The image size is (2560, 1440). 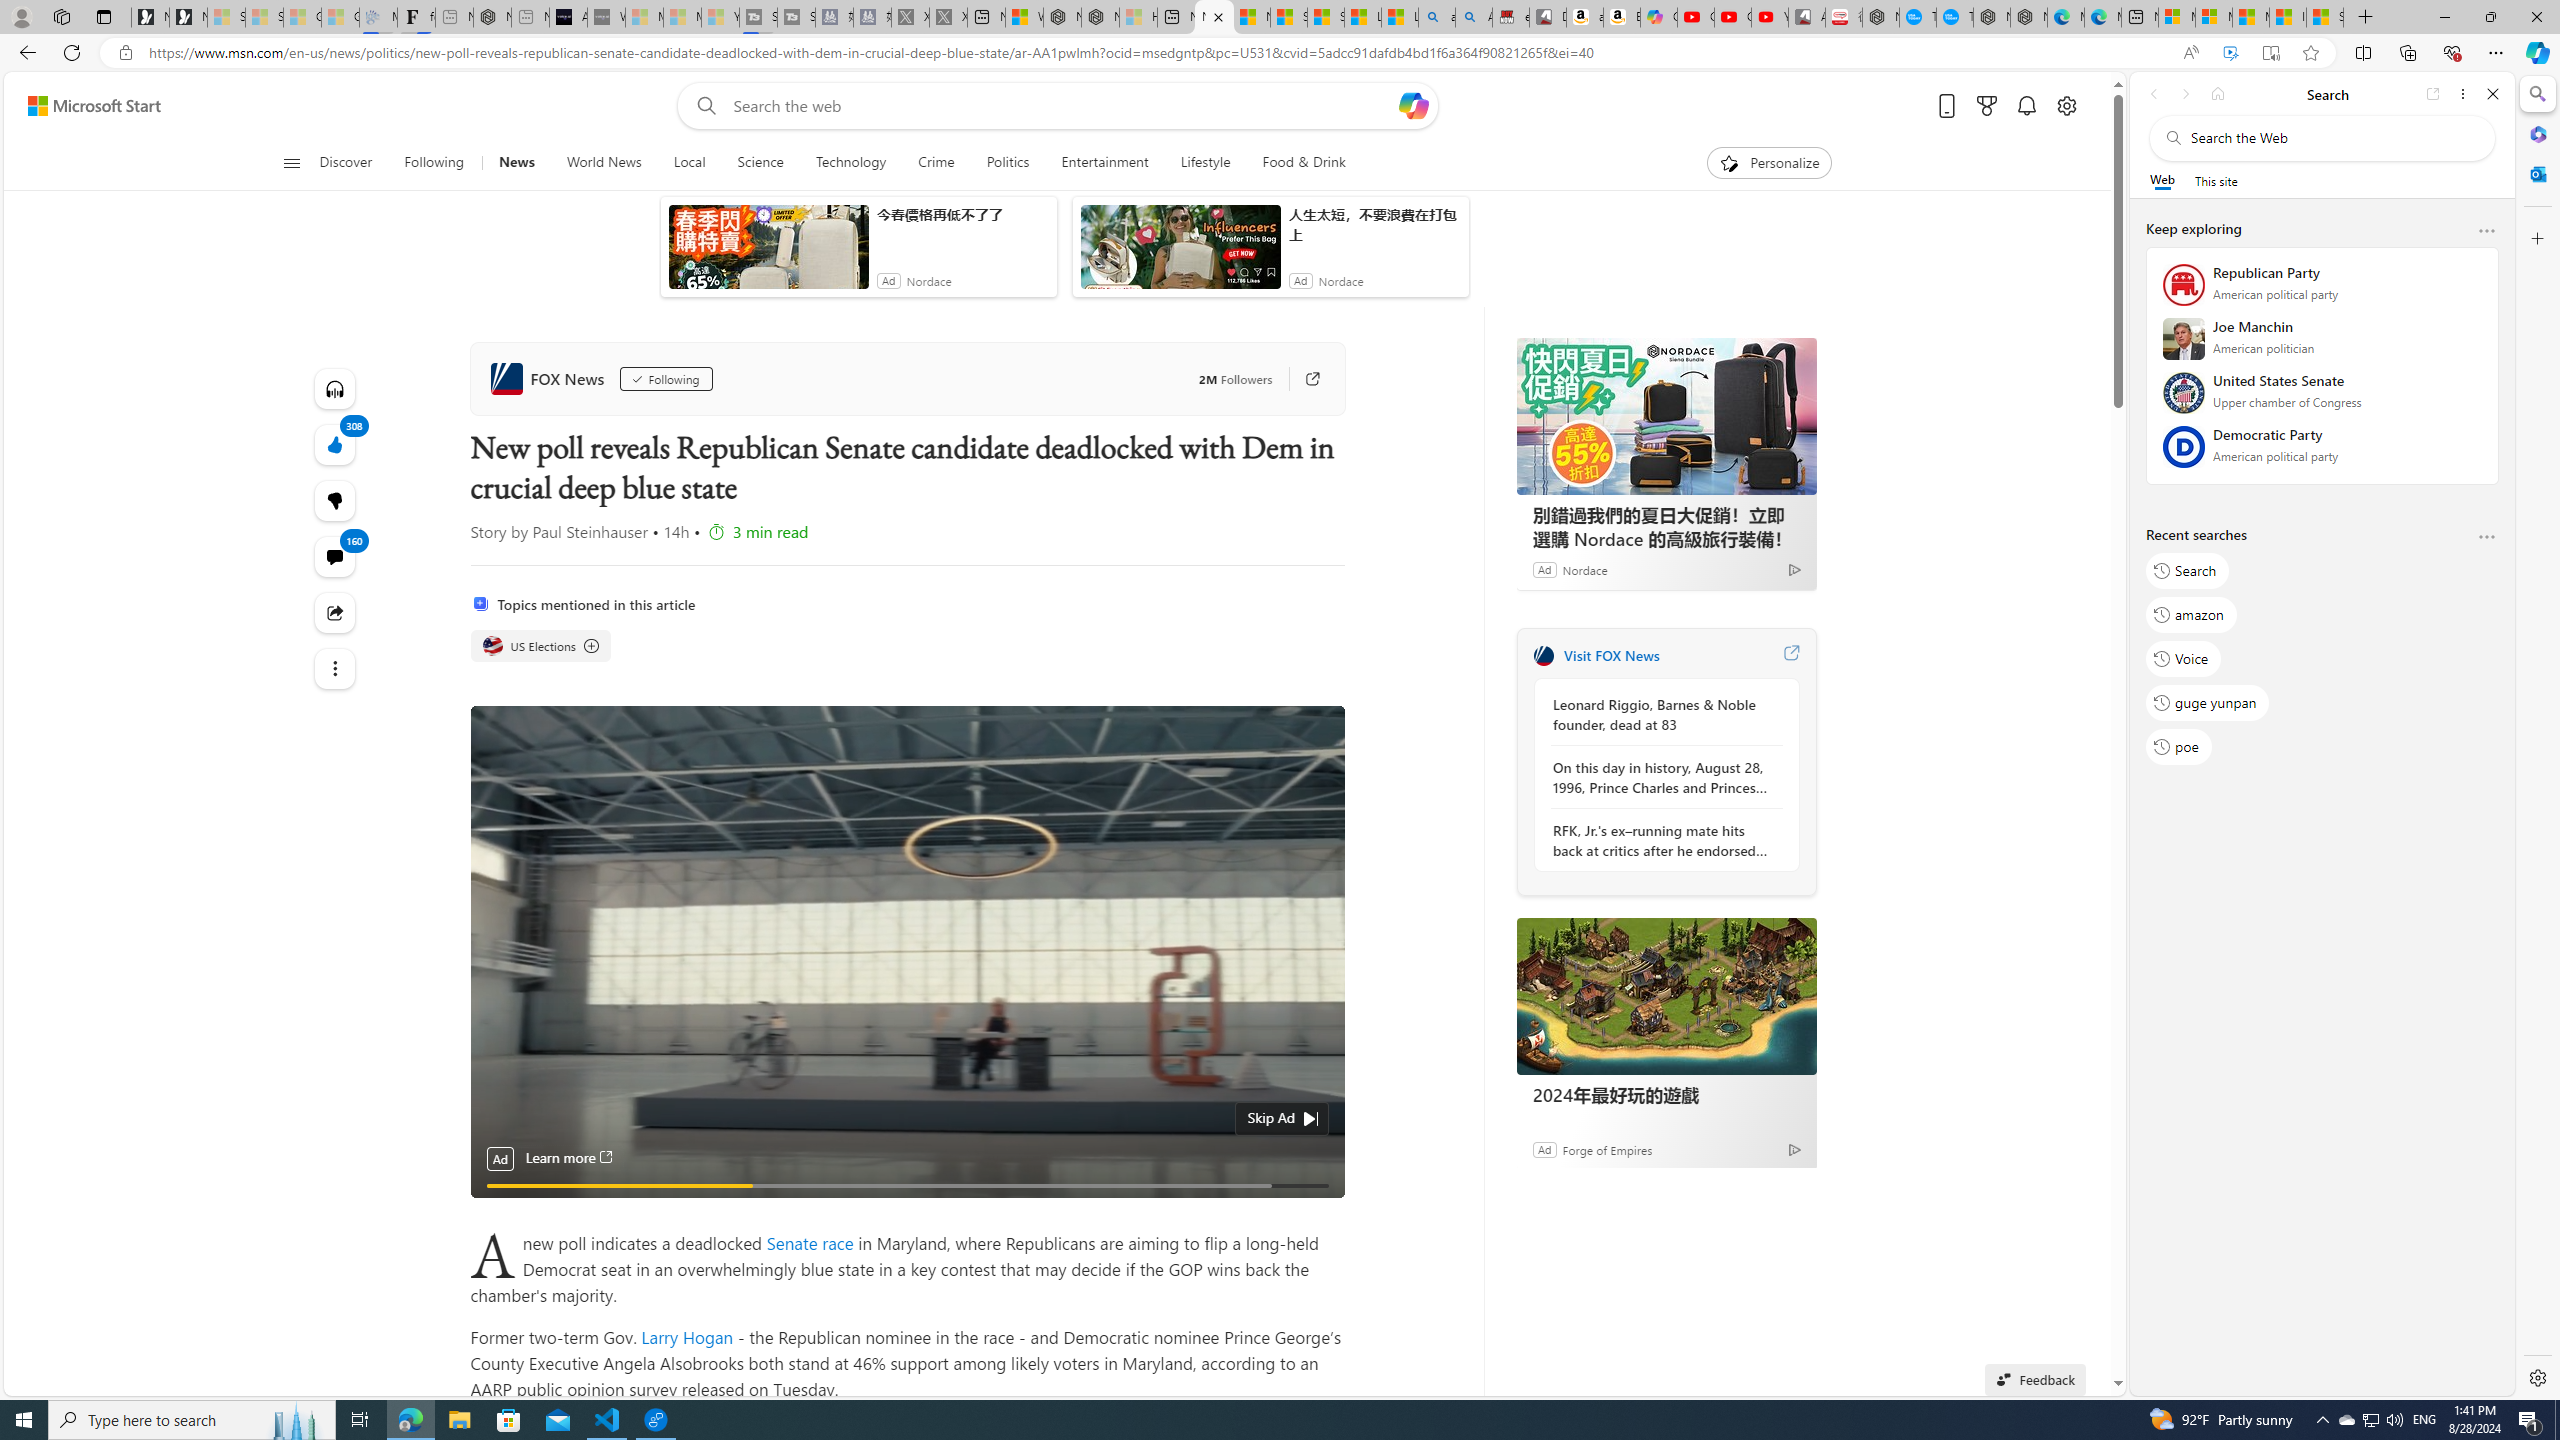 I want to click on Learn more, so click(x=569, y=1158).